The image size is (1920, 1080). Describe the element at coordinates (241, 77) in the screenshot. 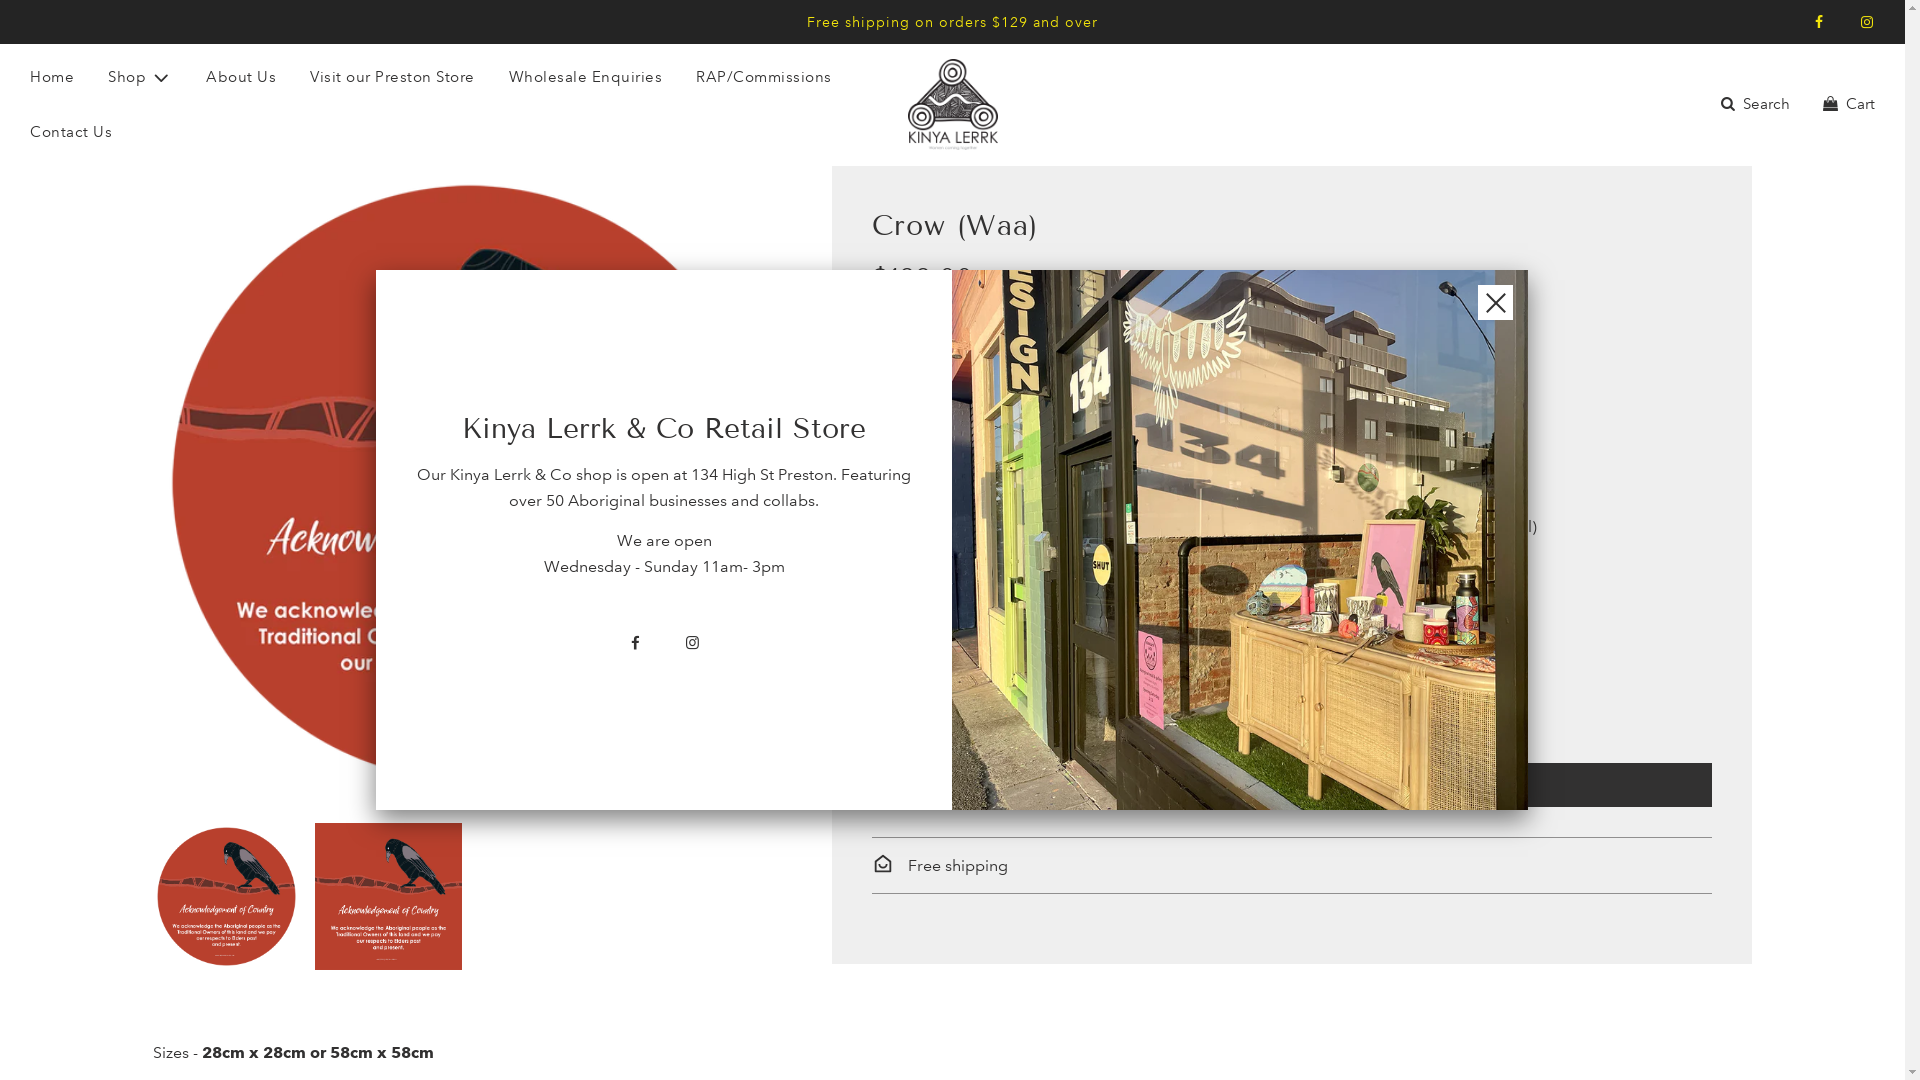

I see `About Us` at that location.